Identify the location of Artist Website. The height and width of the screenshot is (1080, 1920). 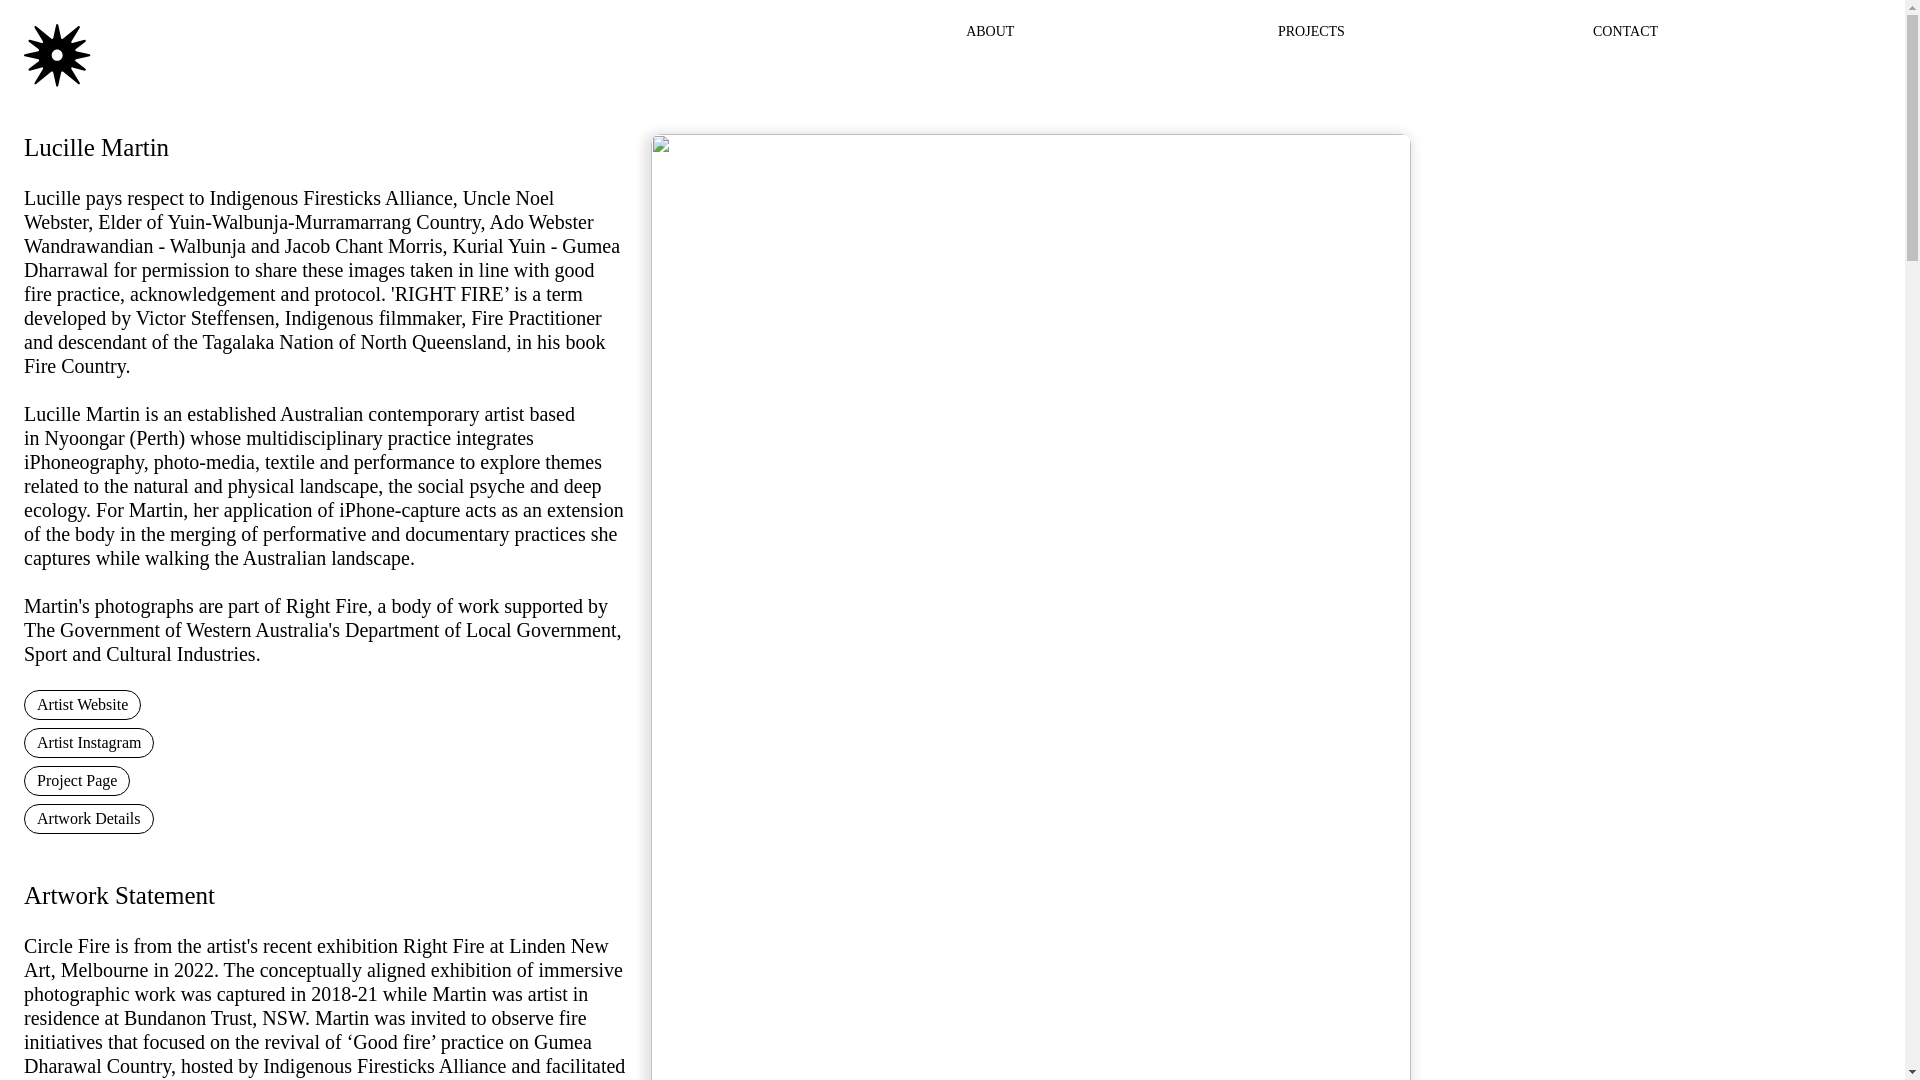
(82, 705).